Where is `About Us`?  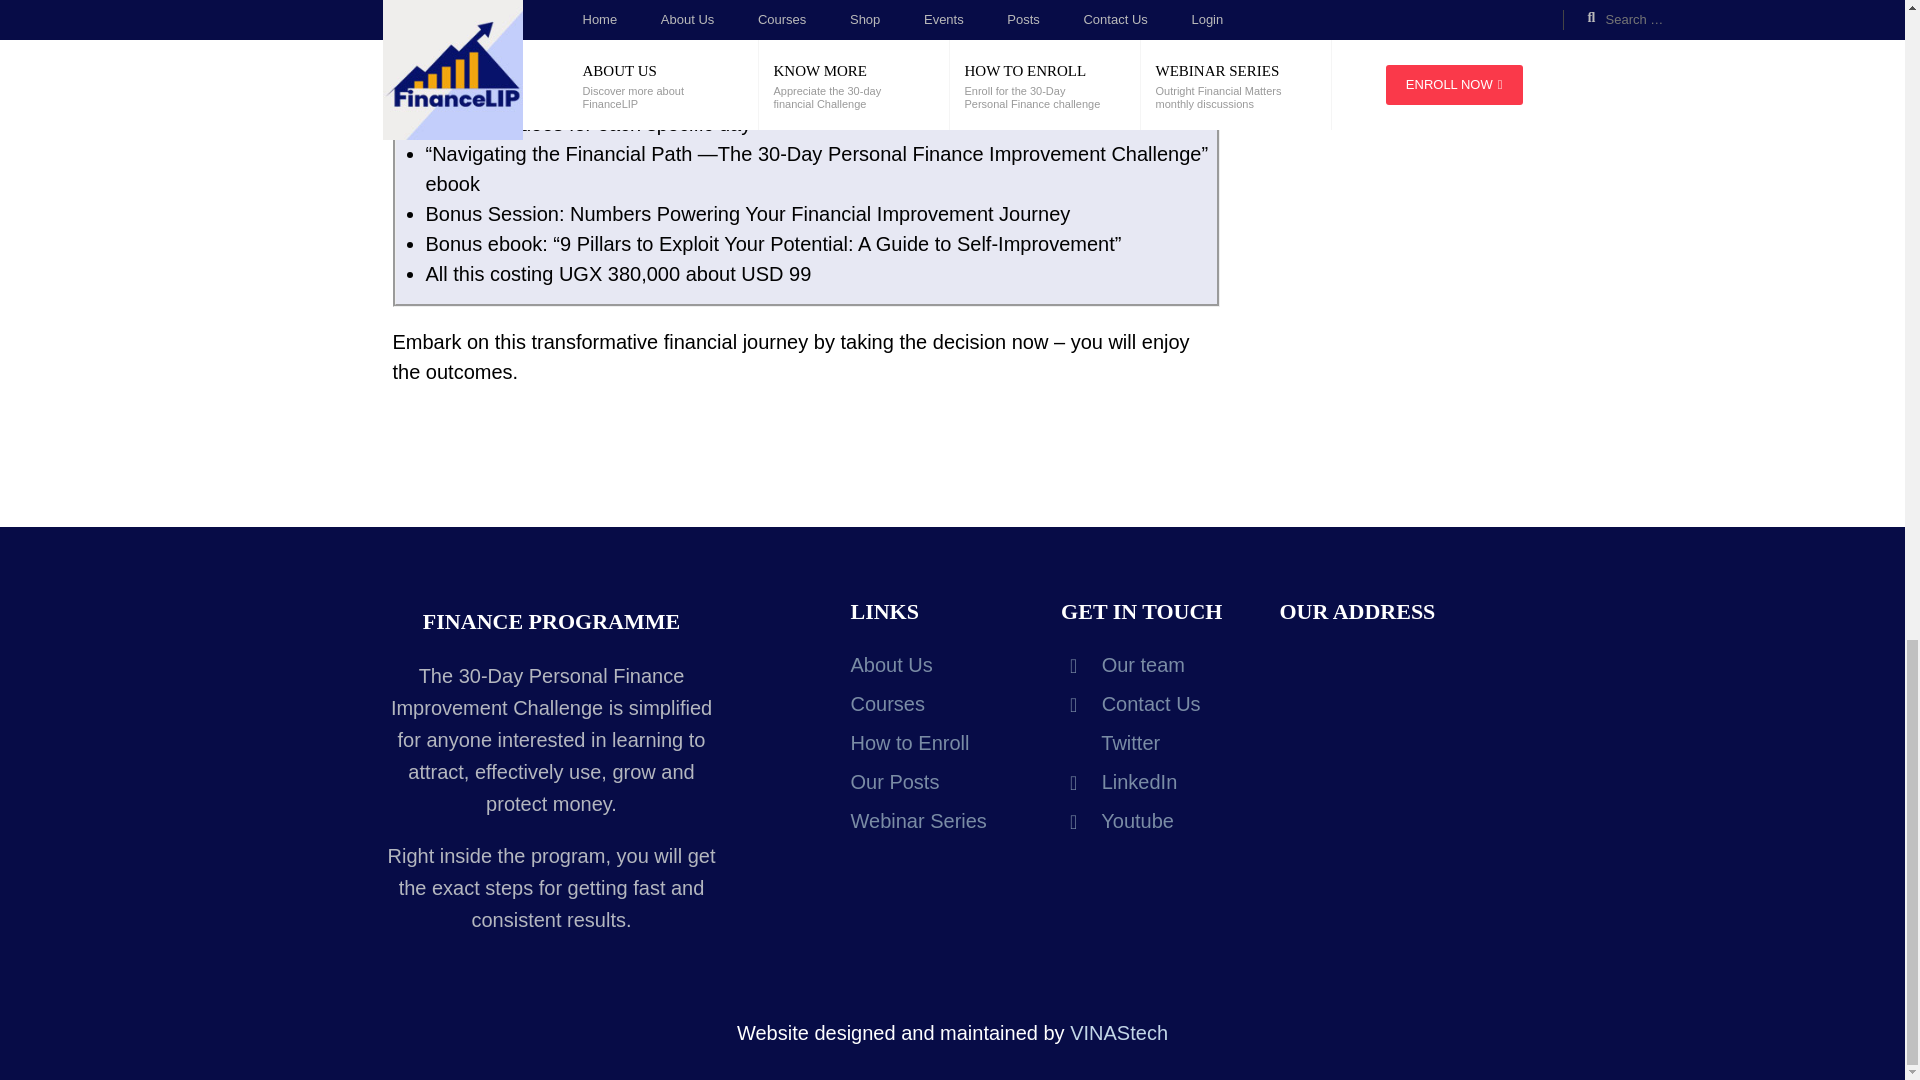
About Us is located at coordinates (890, 665).